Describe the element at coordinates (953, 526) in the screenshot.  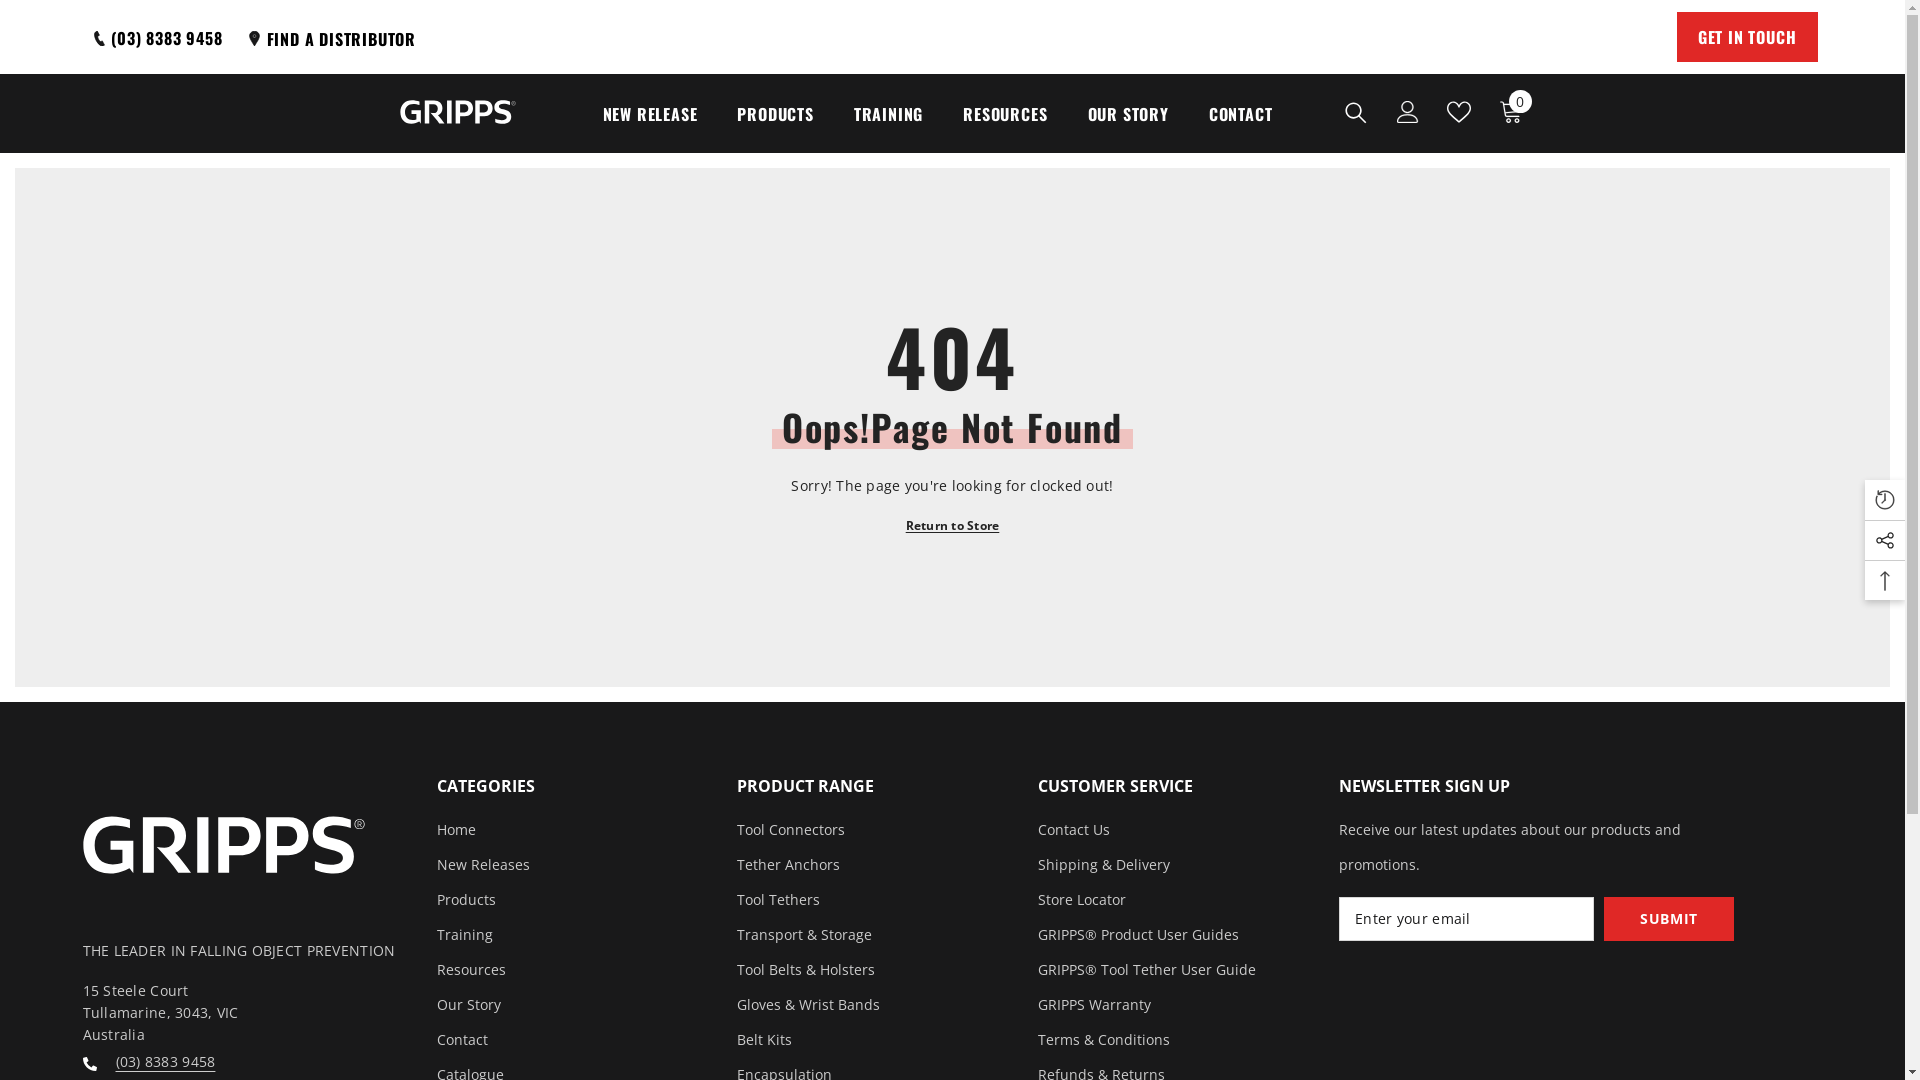
I see `Return to Store` at that location.